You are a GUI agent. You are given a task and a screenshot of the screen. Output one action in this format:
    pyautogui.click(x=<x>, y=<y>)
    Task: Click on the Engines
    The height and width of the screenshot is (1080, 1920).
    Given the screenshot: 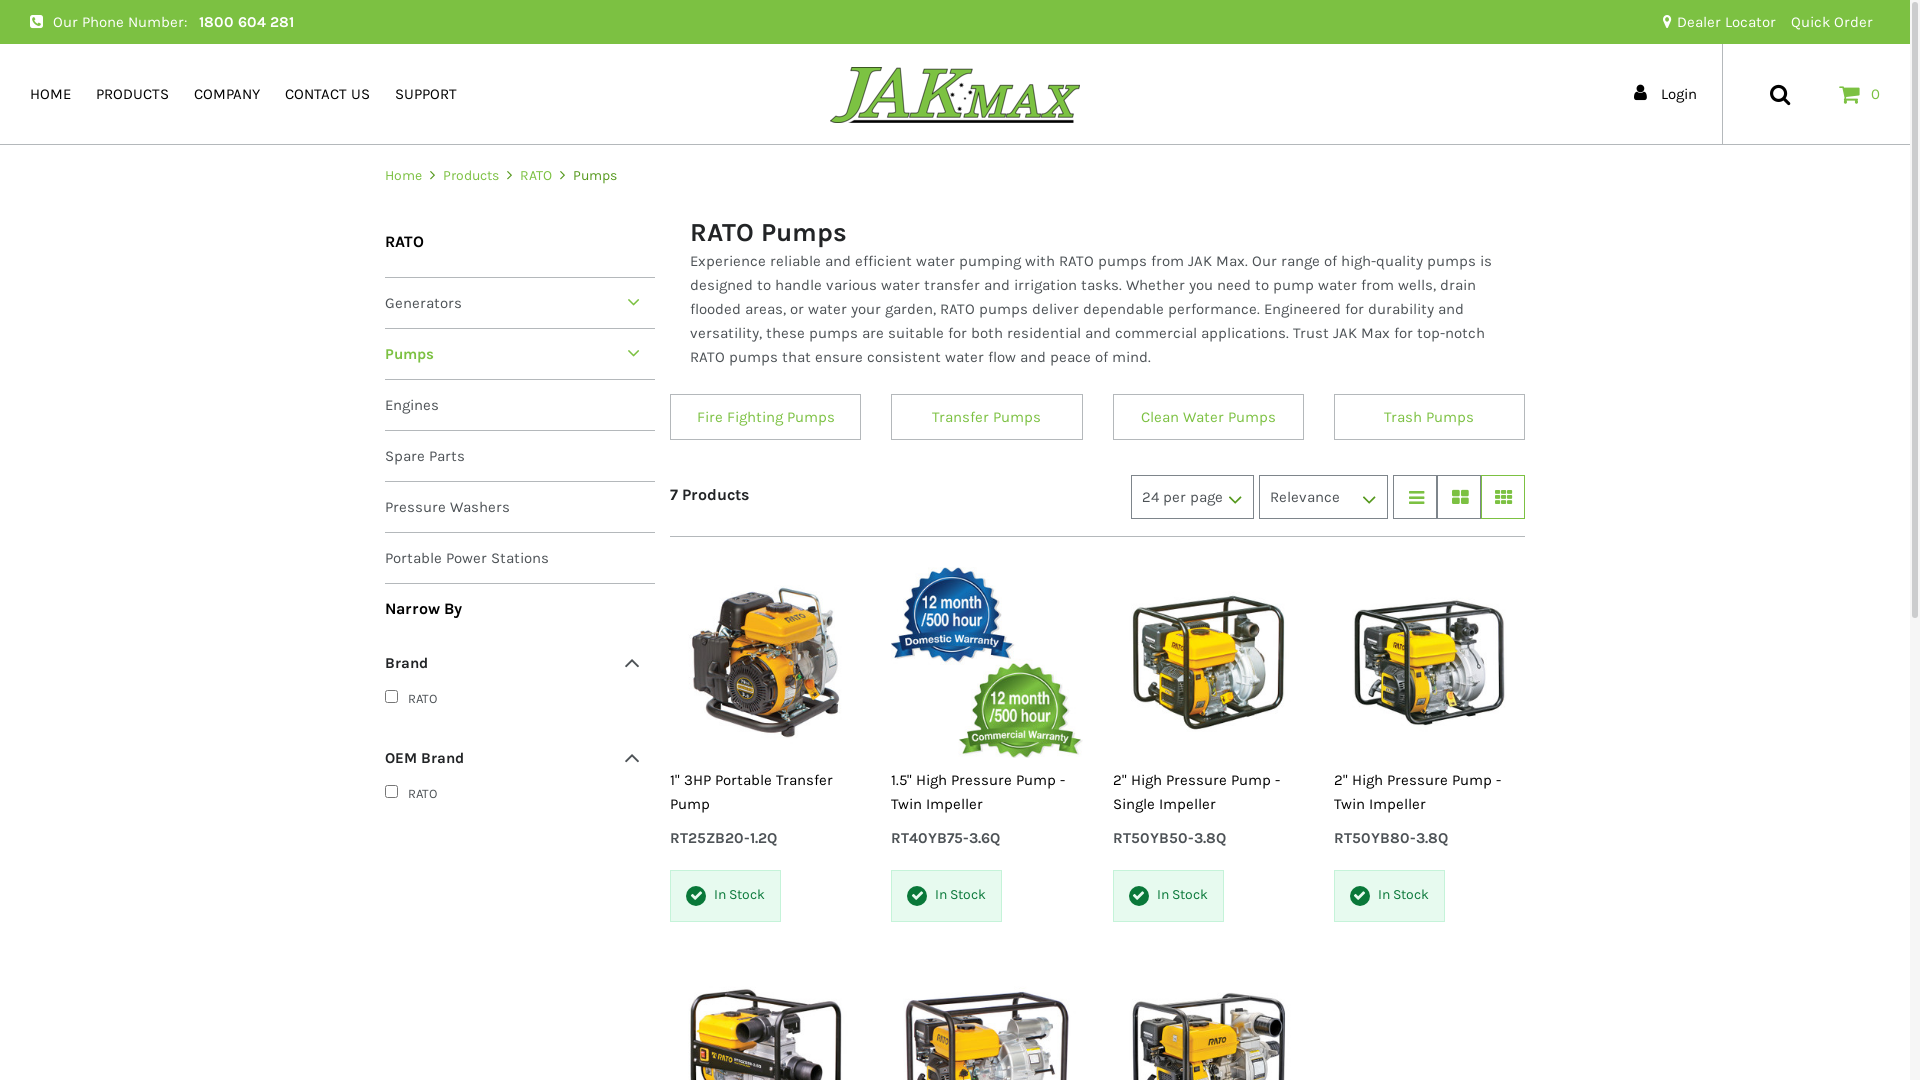 What is the action you would take?
    pyautogui.click(x=520, y=405)
    